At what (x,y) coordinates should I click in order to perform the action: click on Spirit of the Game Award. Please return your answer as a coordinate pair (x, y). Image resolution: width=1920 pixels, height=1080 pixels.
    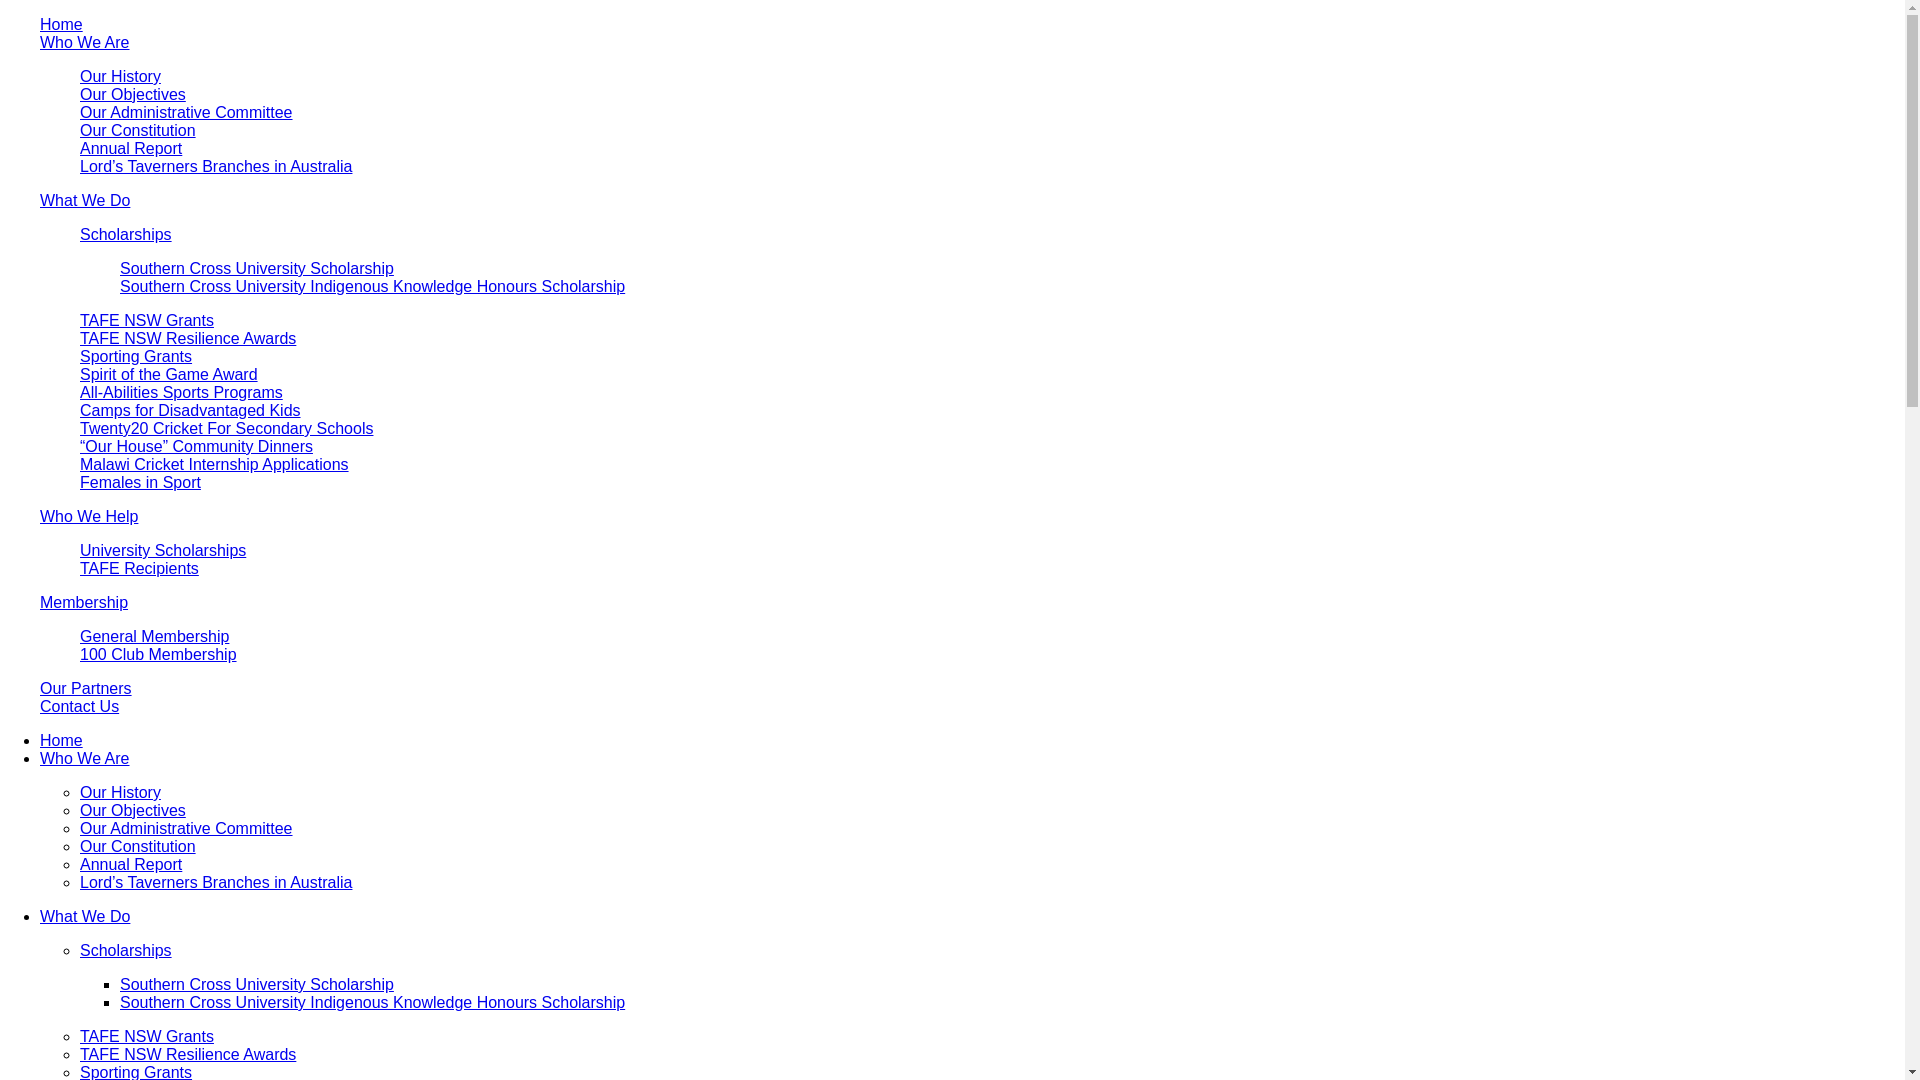
    Looking at the image, I should click on (169, 374).